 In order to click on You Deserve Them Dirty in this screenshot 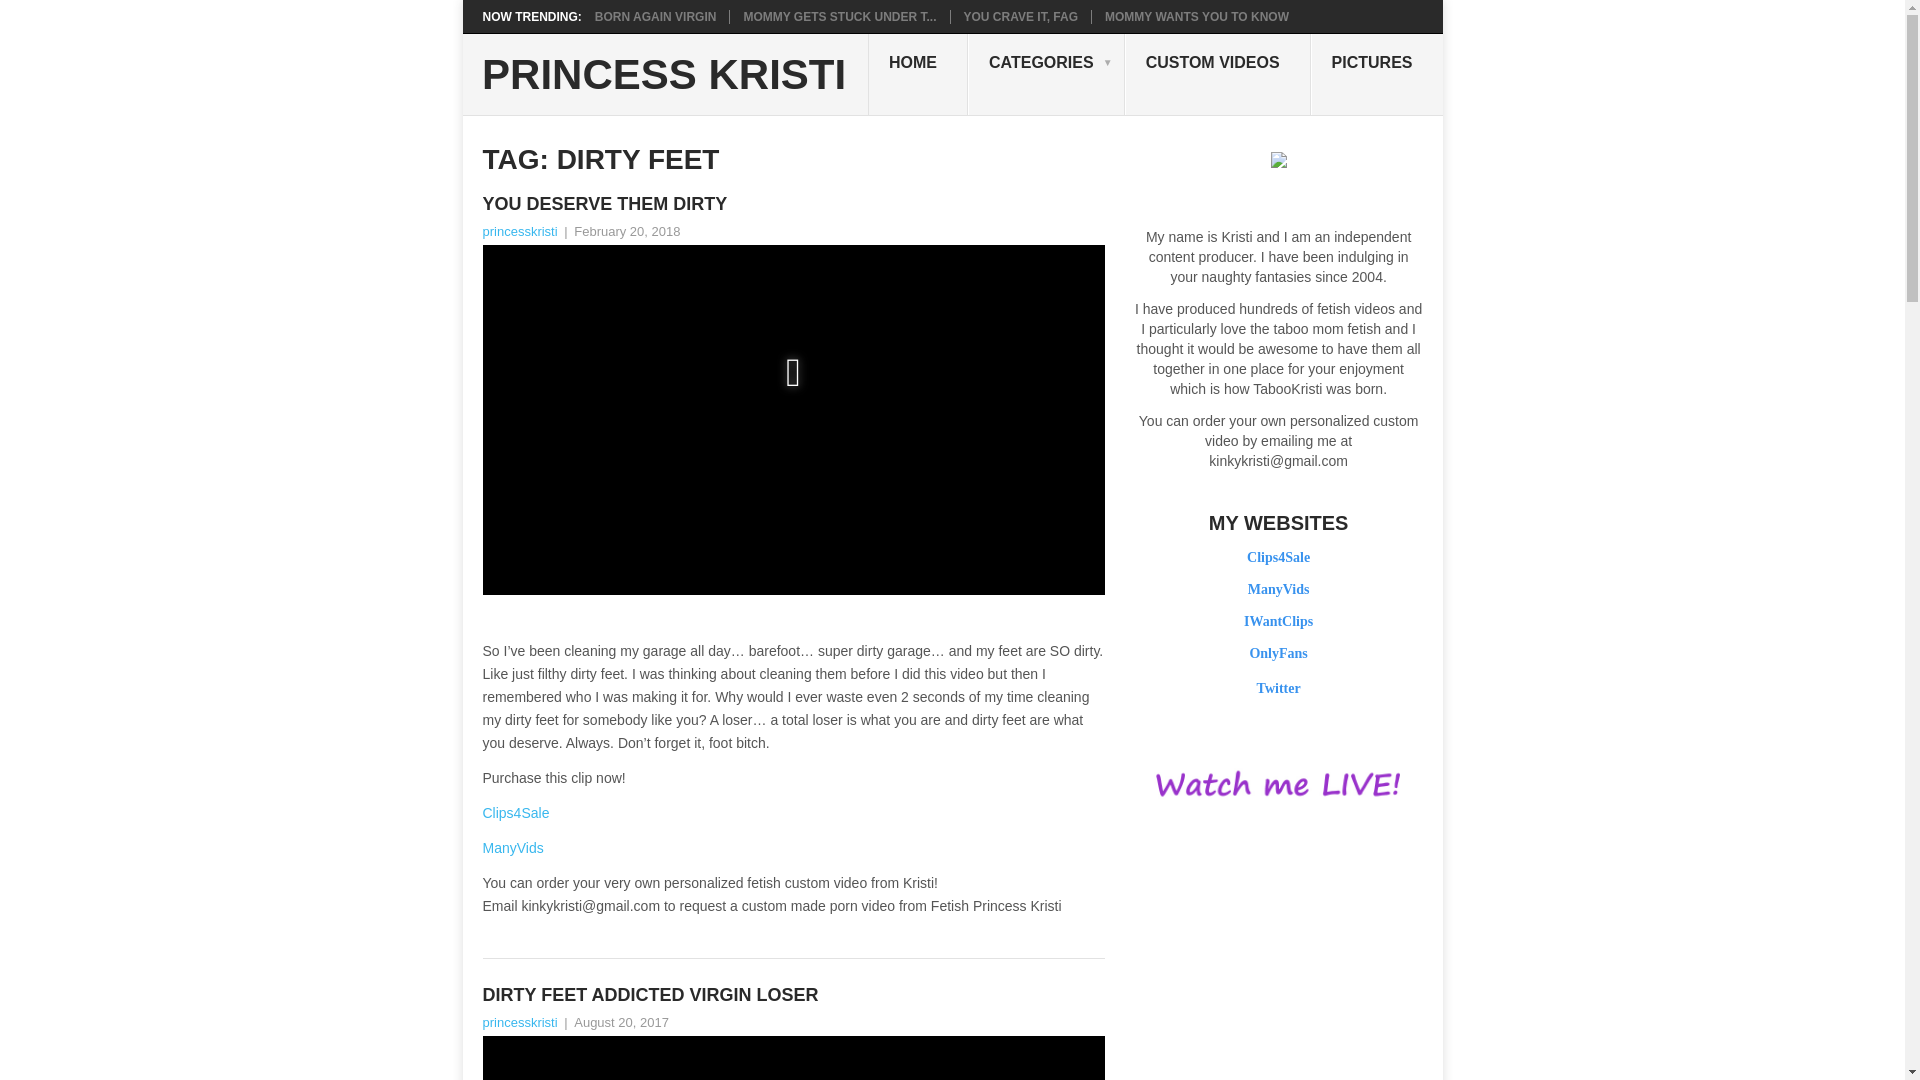, I will do `click(792, 204)`.